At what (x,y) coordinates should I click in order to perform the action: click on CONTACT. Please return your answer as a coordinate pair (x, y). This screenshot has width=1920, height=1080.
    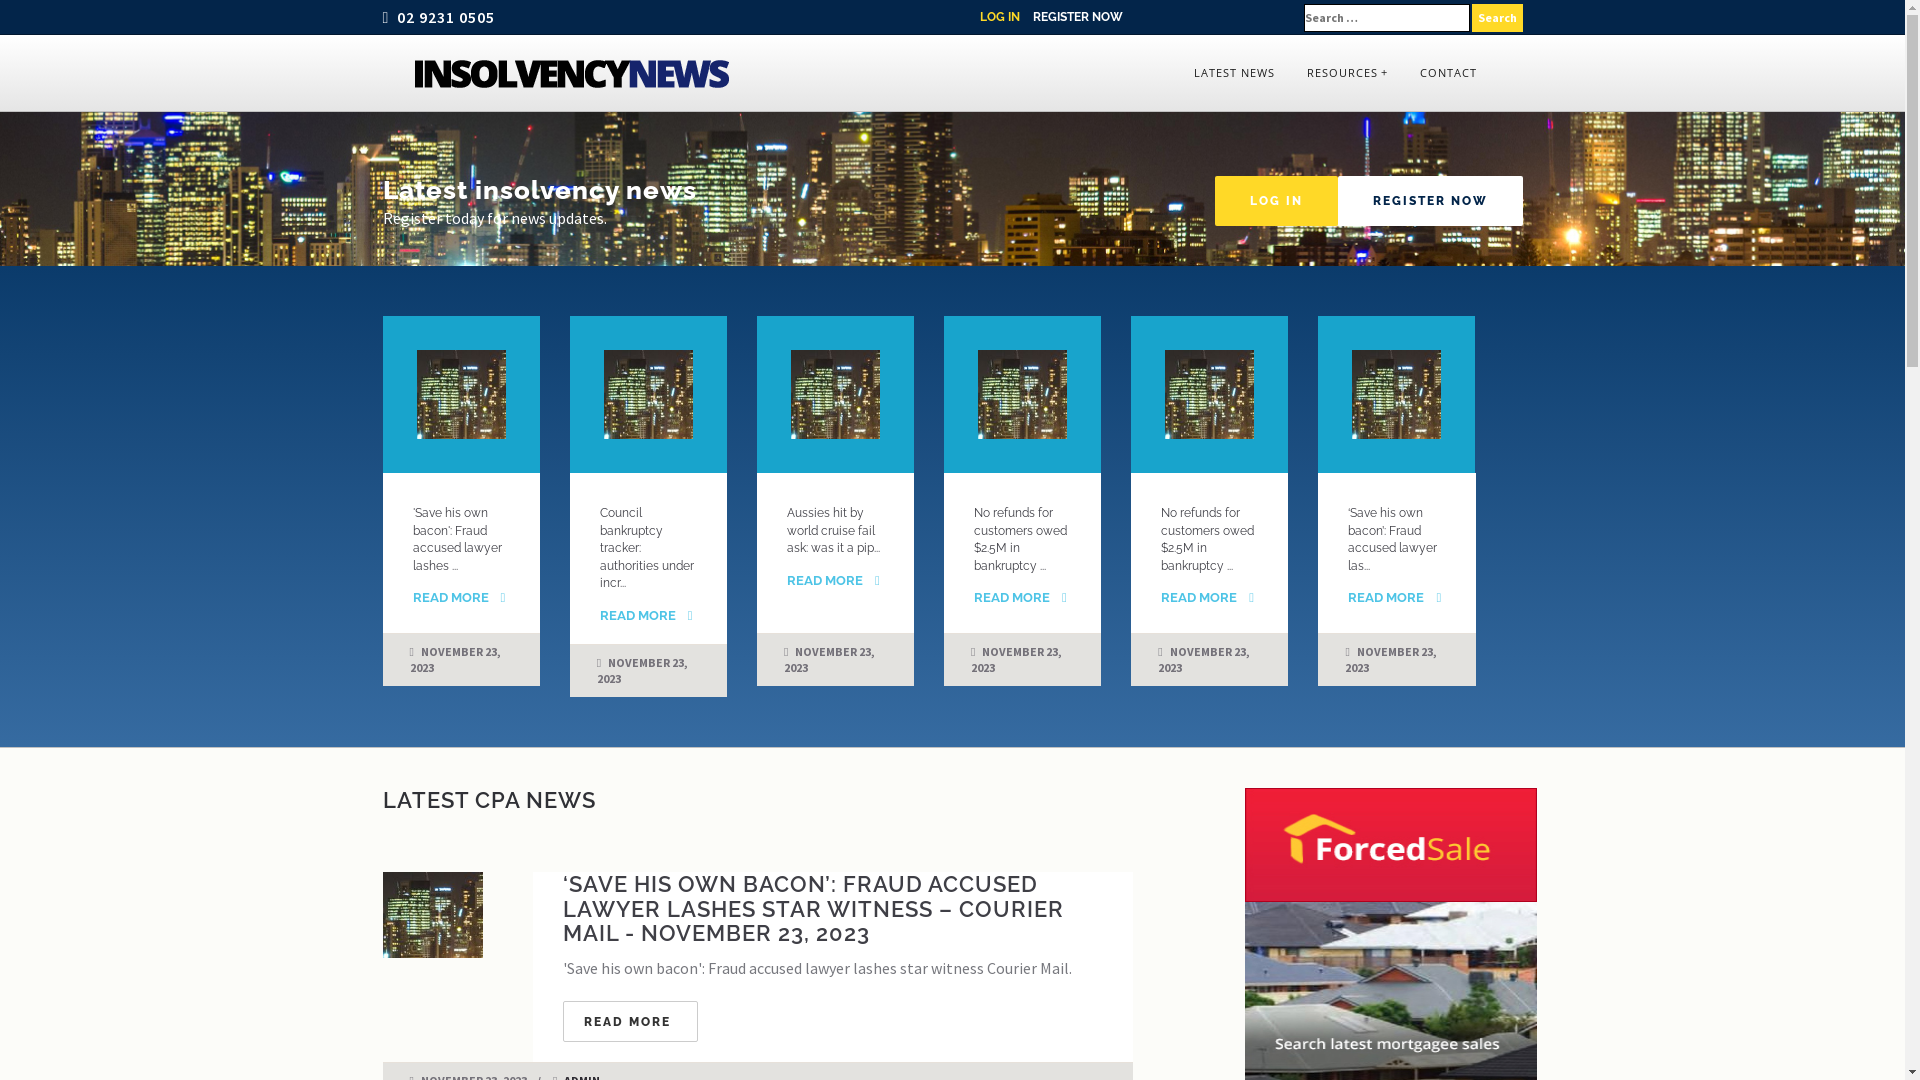
    Looking at the image, I should click on (1448, 73).